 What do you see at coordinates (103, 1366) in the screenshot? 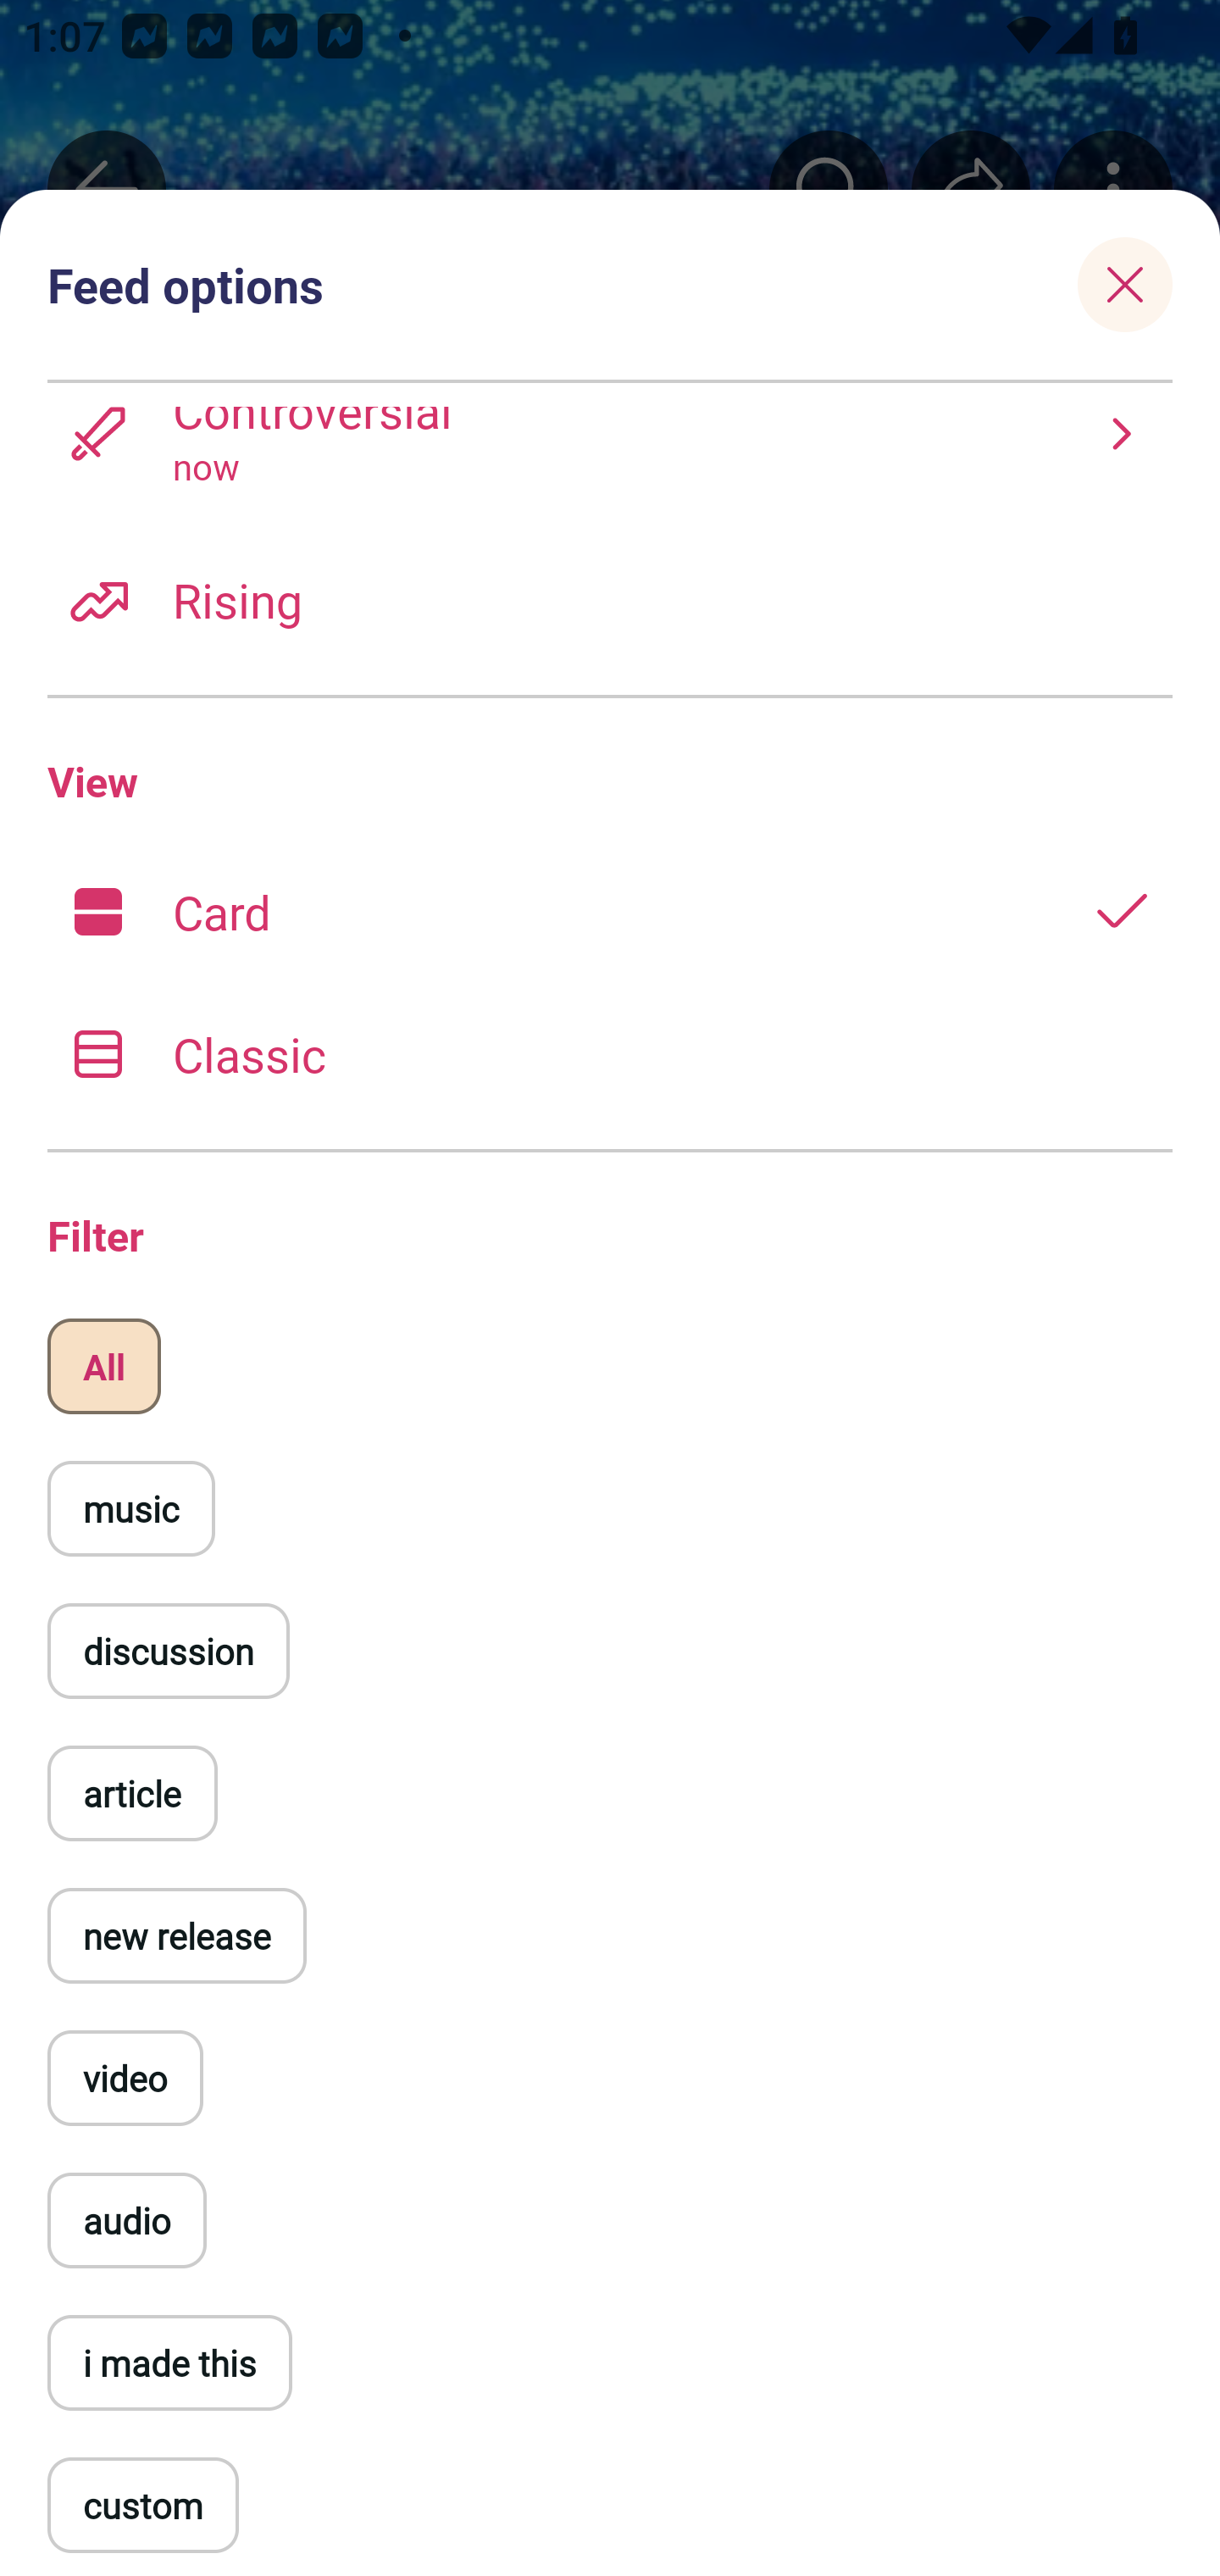
I see `All` at bounding box center [103, 1366].